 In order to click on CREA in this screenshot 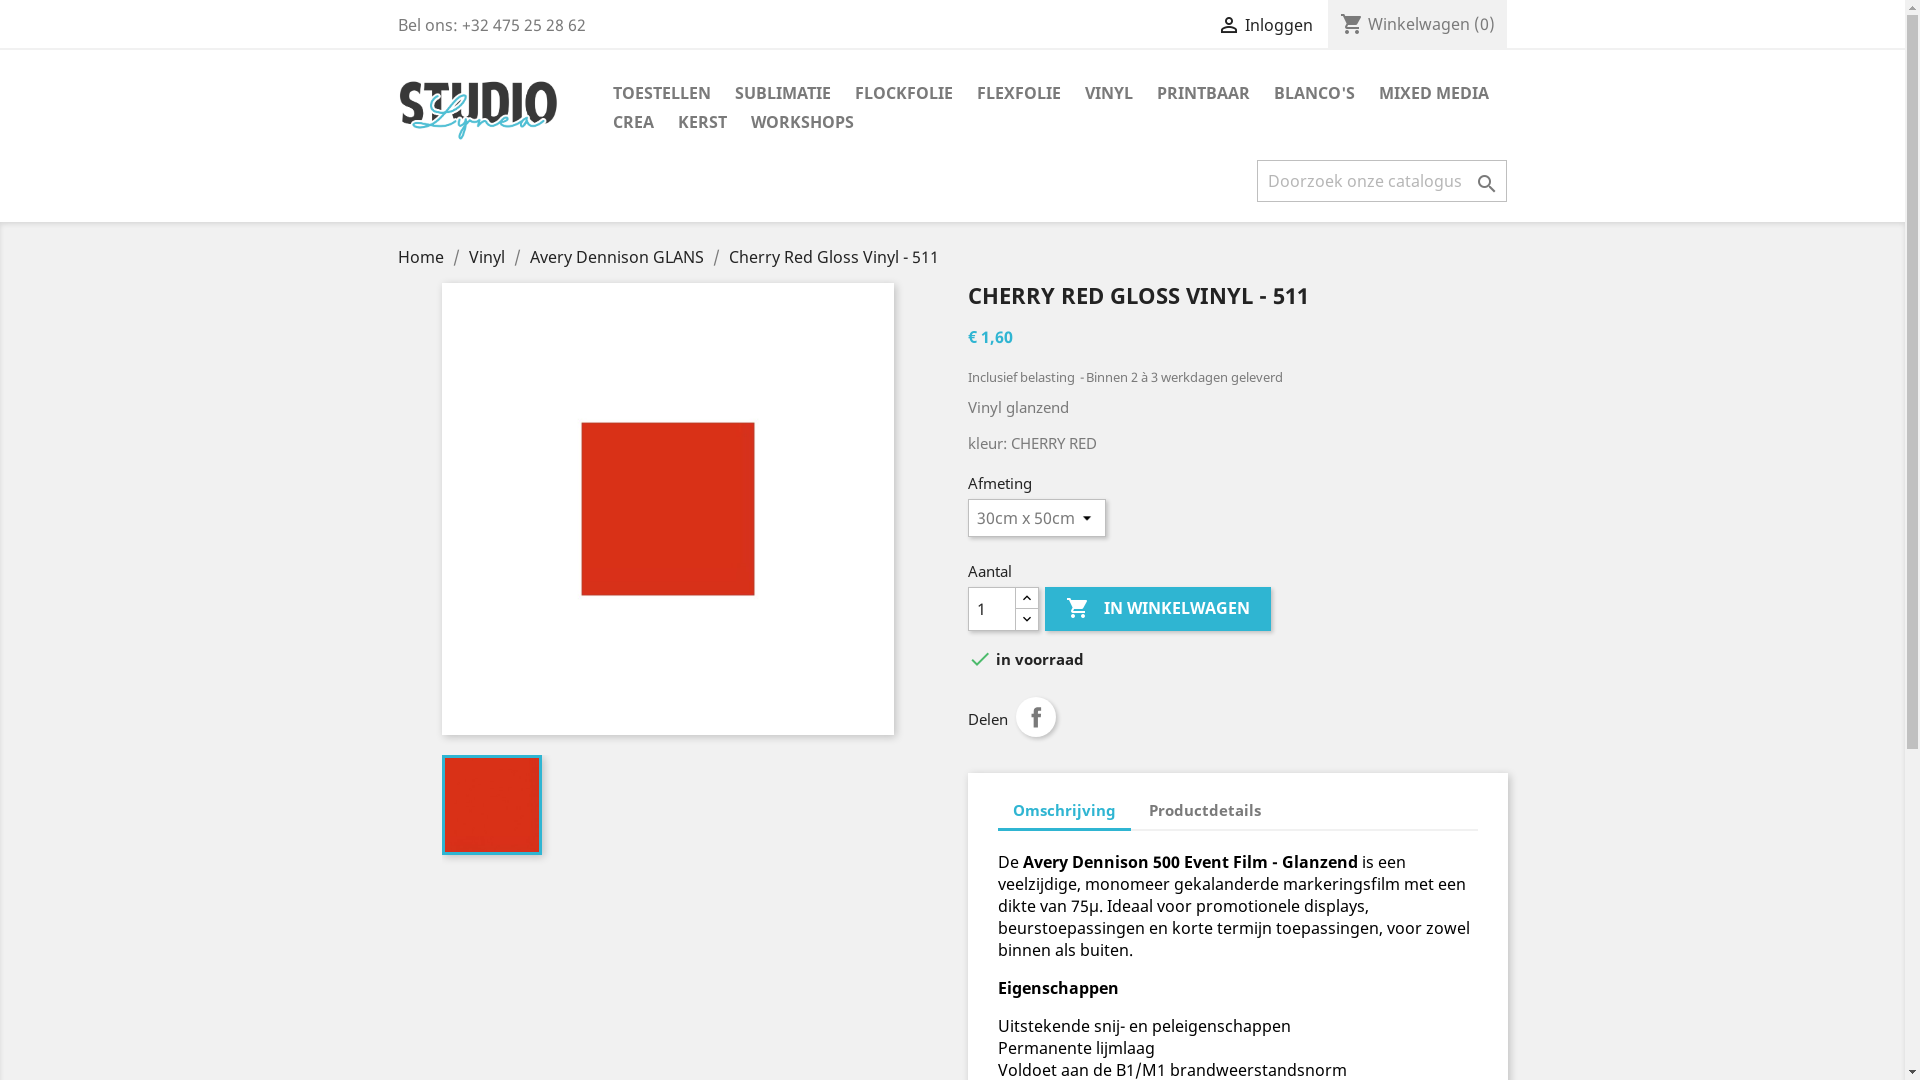, I will do `click(632, 124)`.